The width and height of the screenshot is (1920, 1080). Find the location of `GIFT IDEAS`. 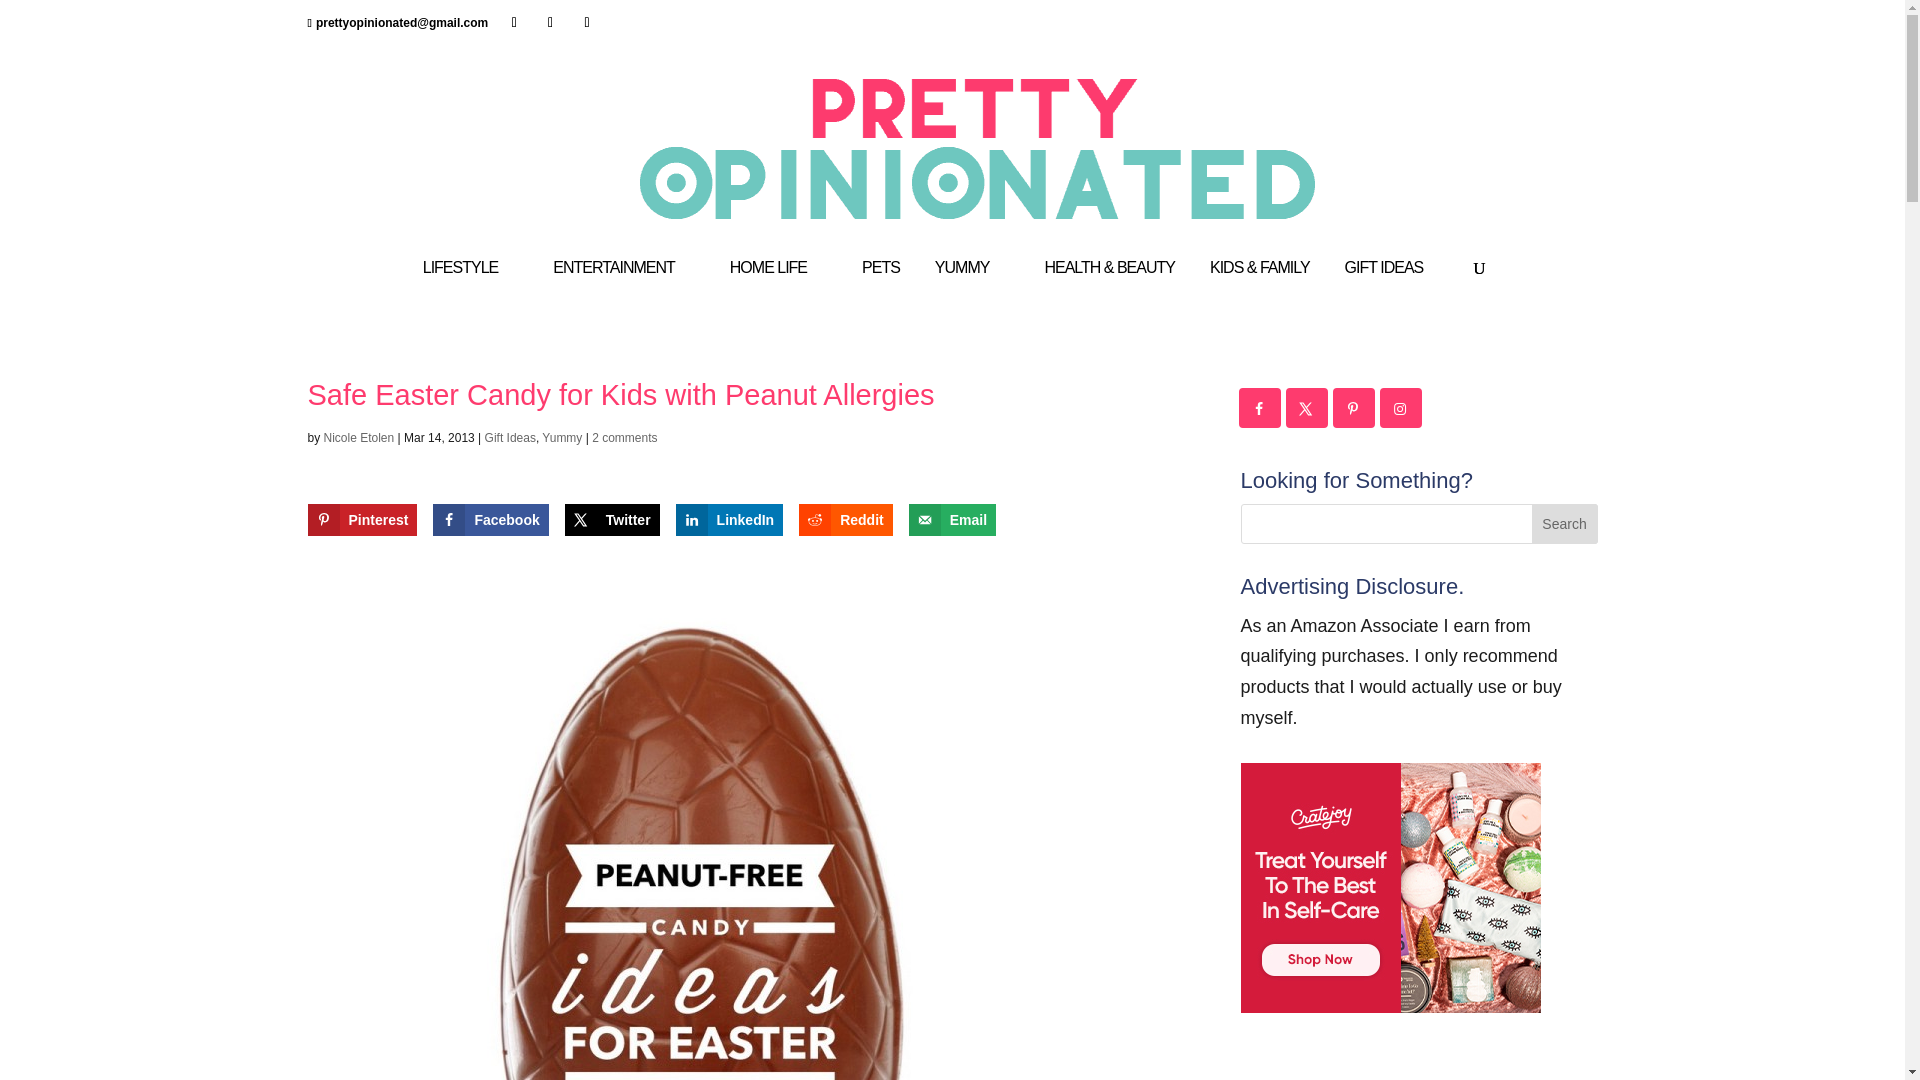

GIFT IDEAS is located at coordinates (1394, 286).